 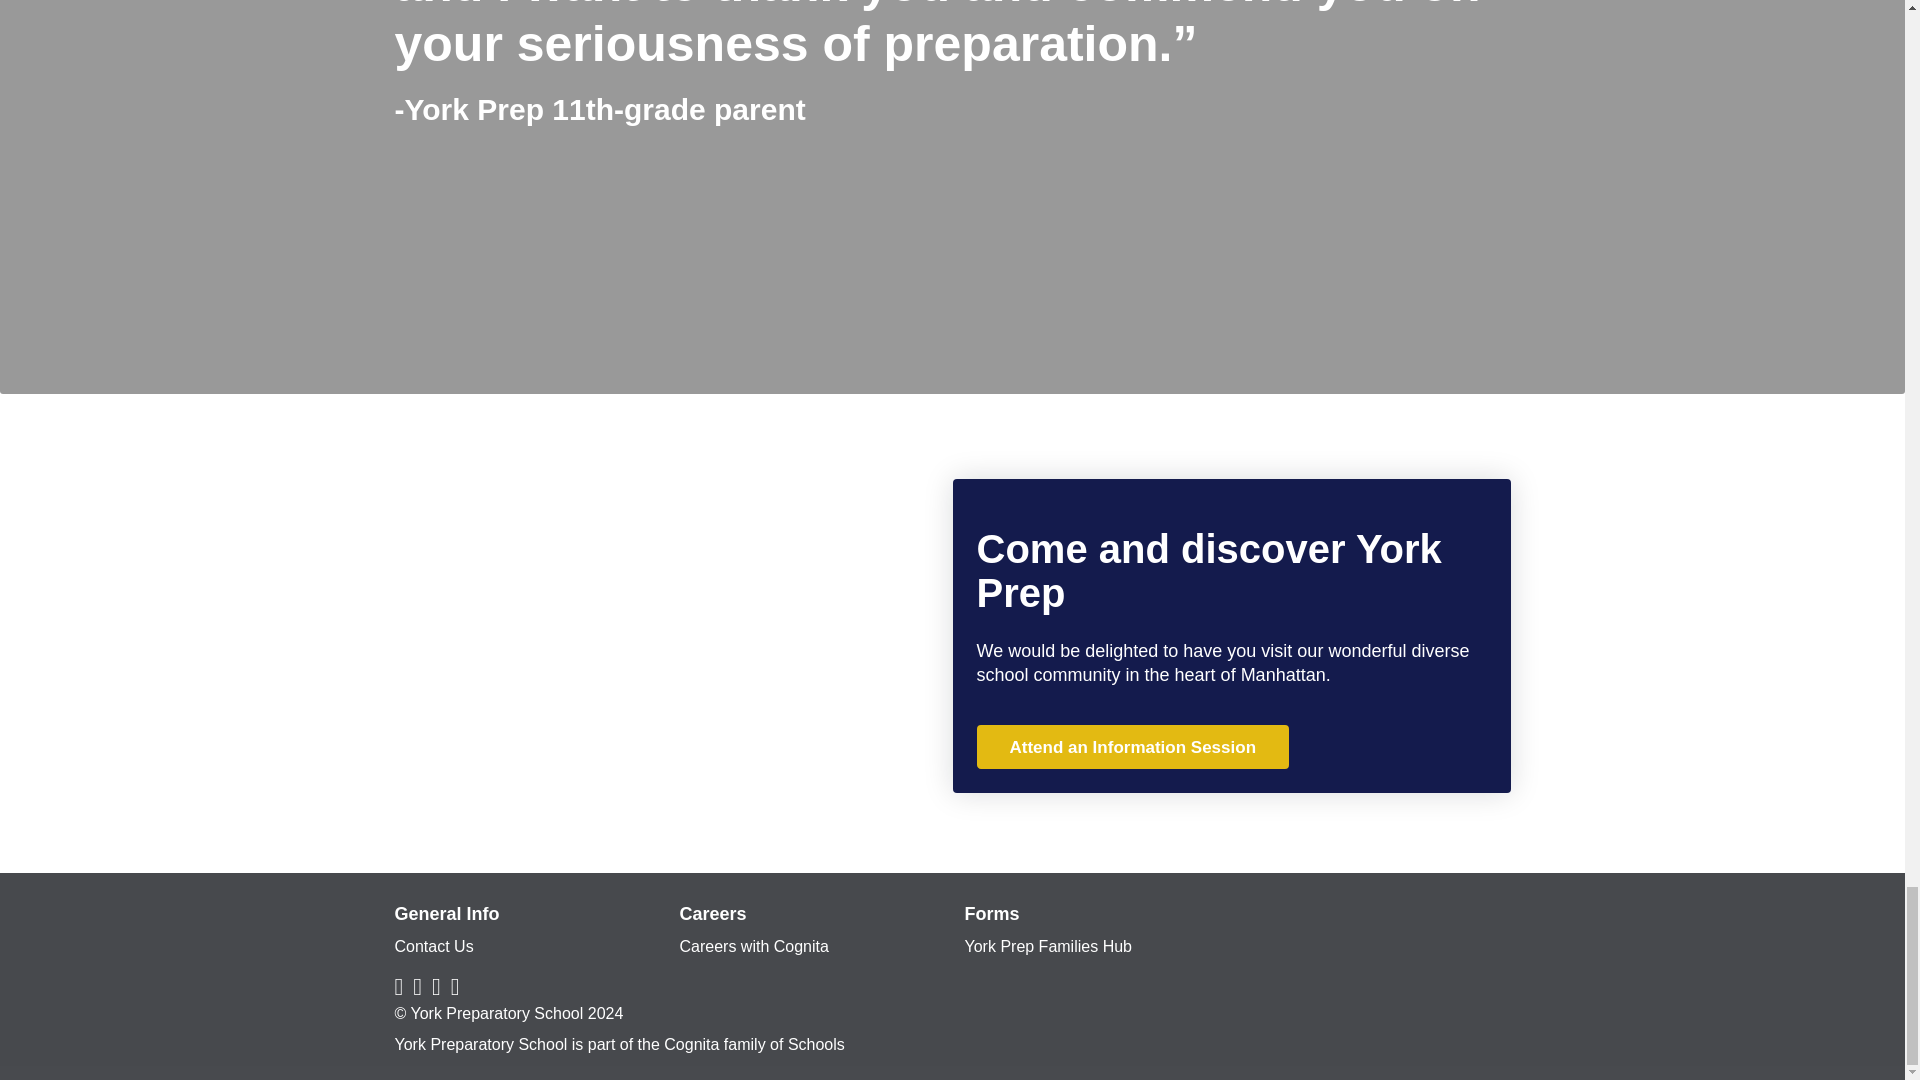 I want to click on Contact Us, so click(x=432, y=946).